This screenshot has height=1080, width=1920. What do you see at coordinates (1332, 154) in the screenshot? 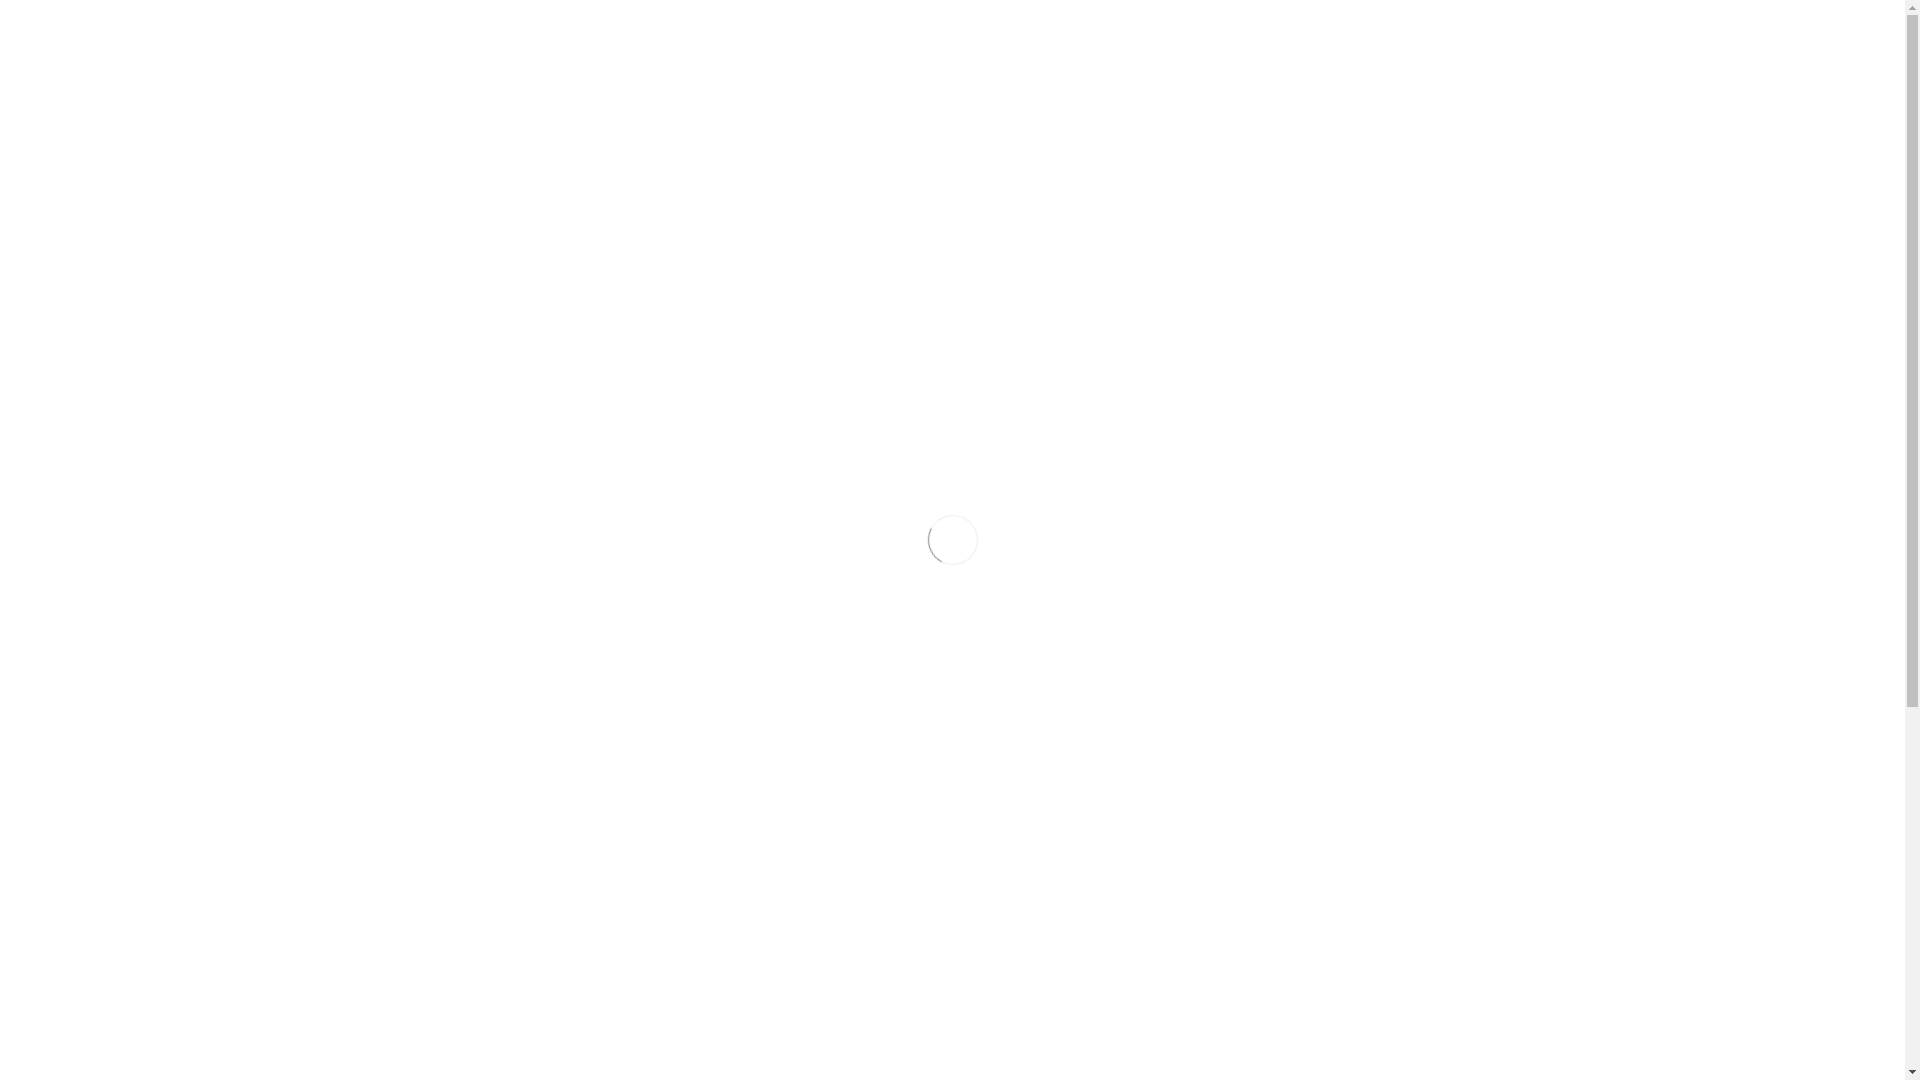
I see `Boutique` at bounding box center [1332, 154].